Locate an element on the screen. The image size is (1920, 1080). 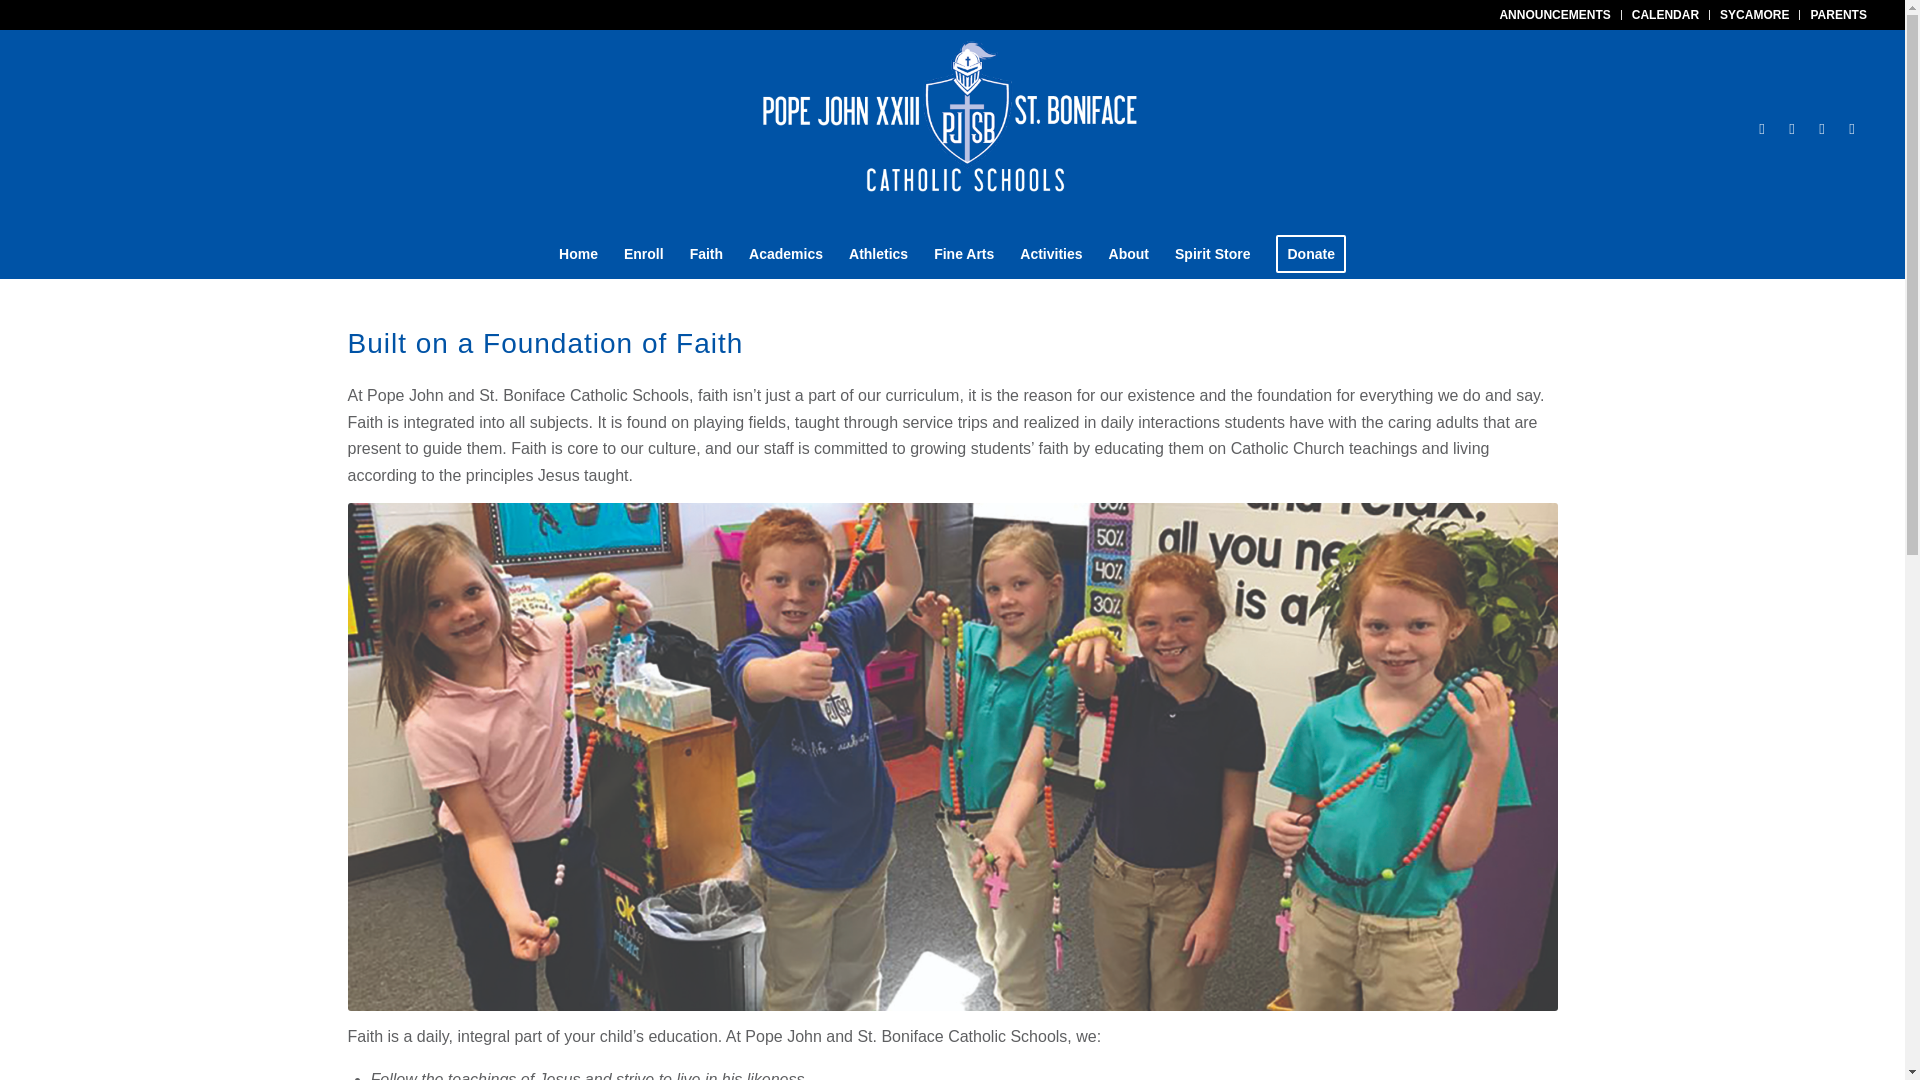
About is located at coordinates (1128, 253).